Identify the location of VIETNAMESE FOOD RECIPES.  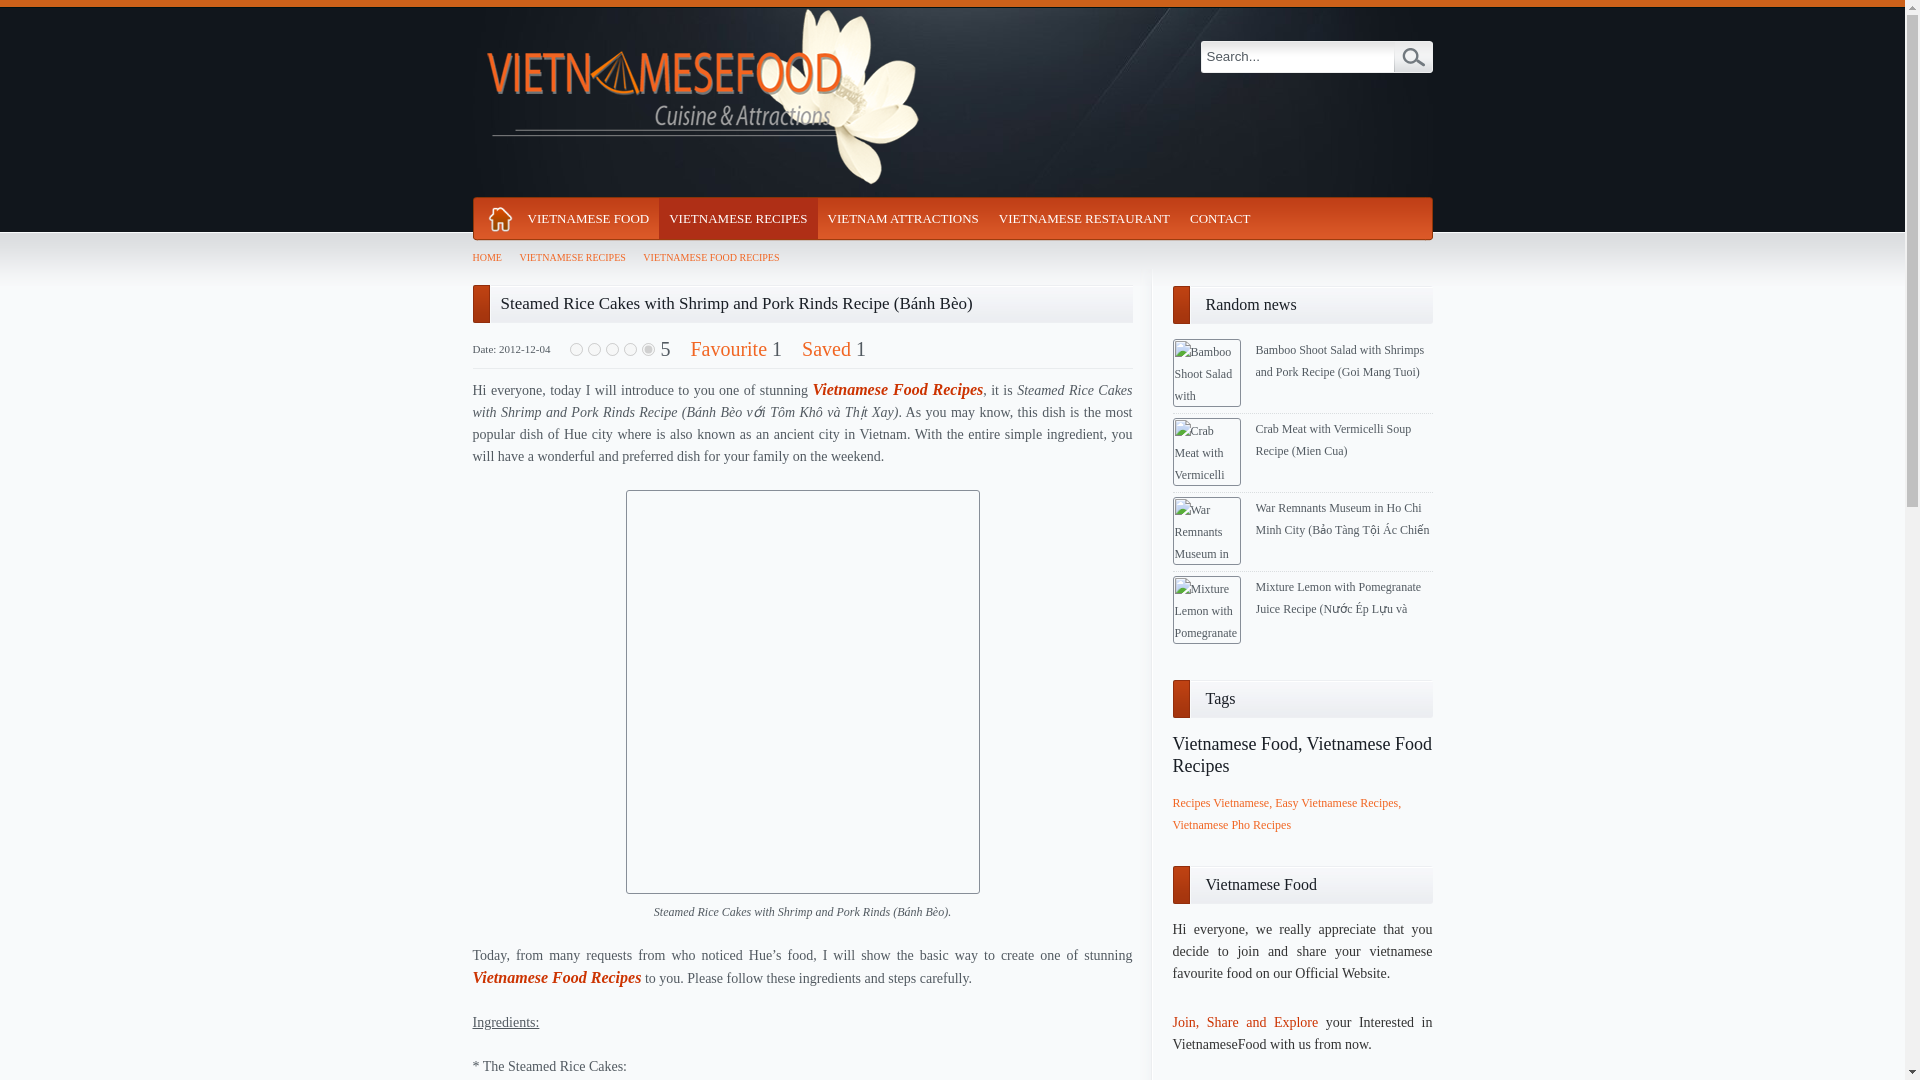
(716, 257).